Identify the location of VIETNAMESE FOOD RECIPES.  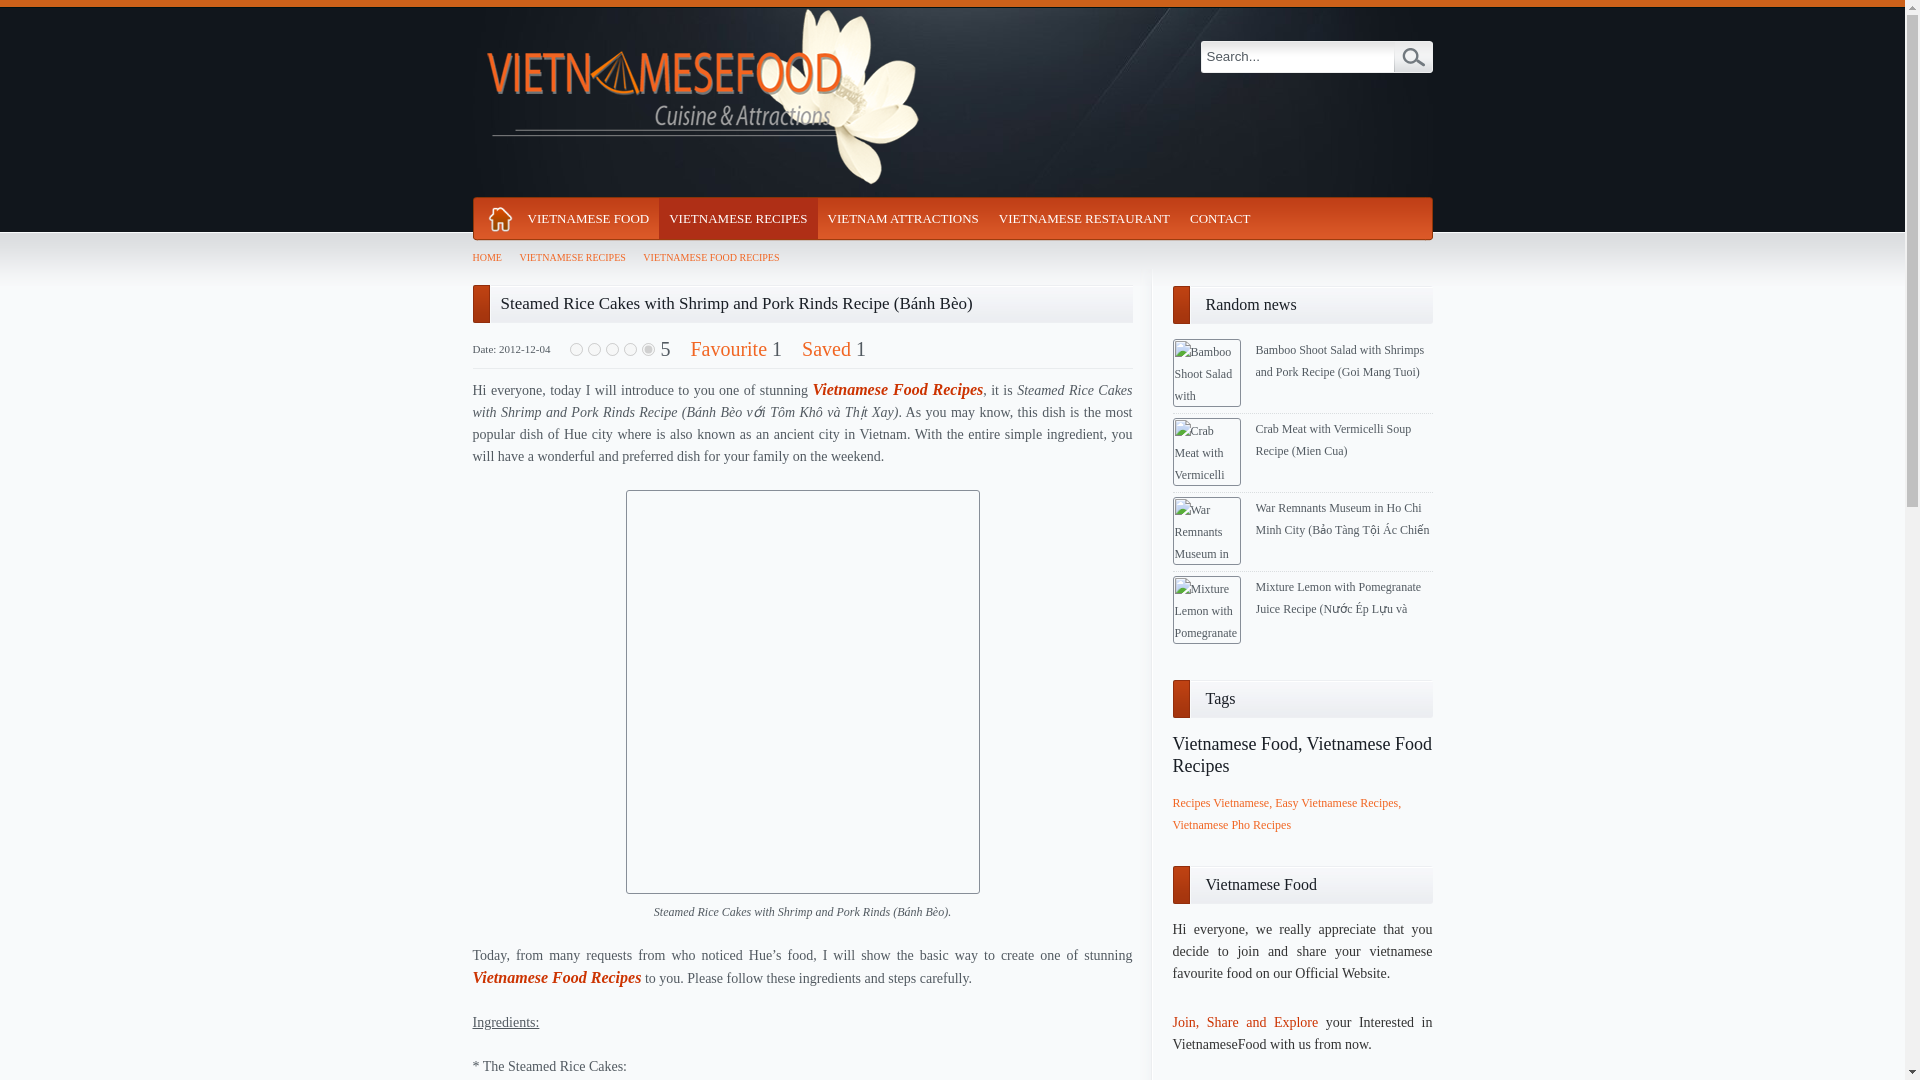
(716, 257).